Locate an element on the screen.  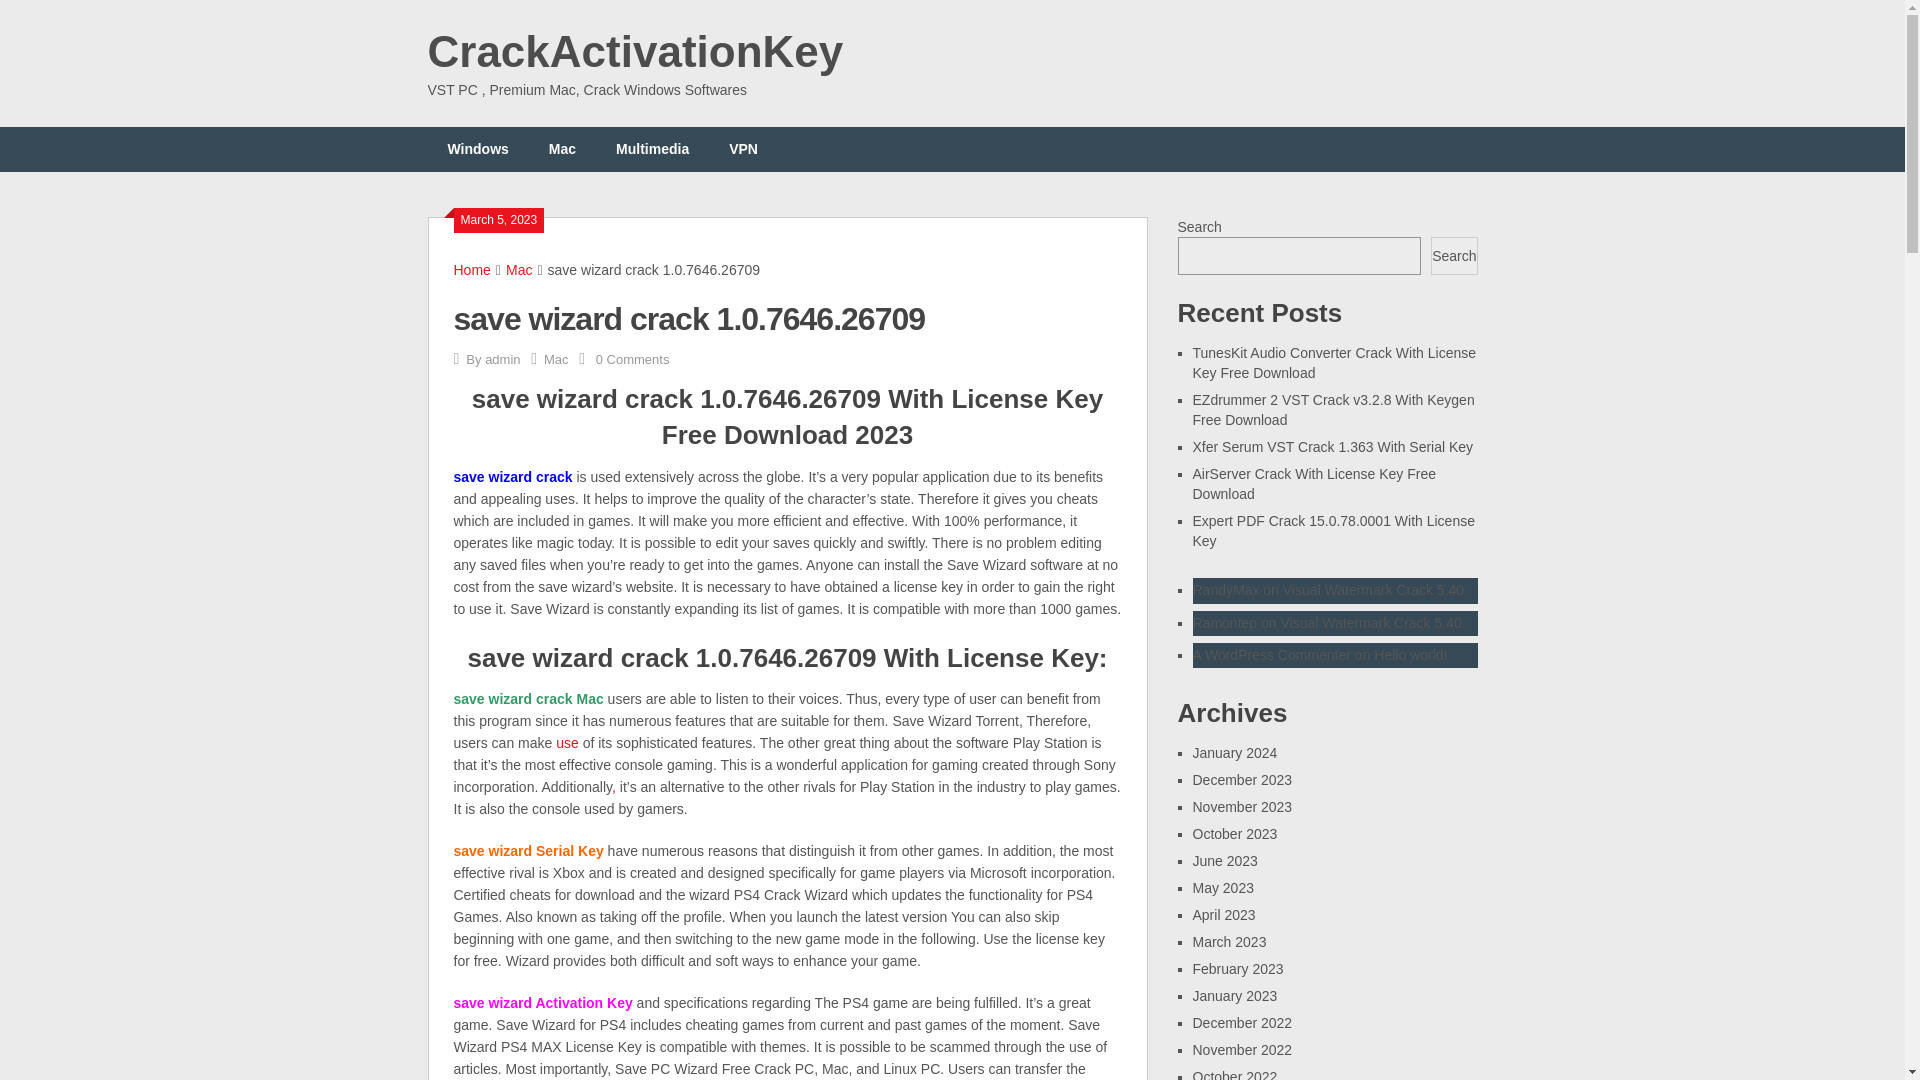
Xfer Serum VST Crack 1.363 With Serial Key is located at coordinates (1332, 446).